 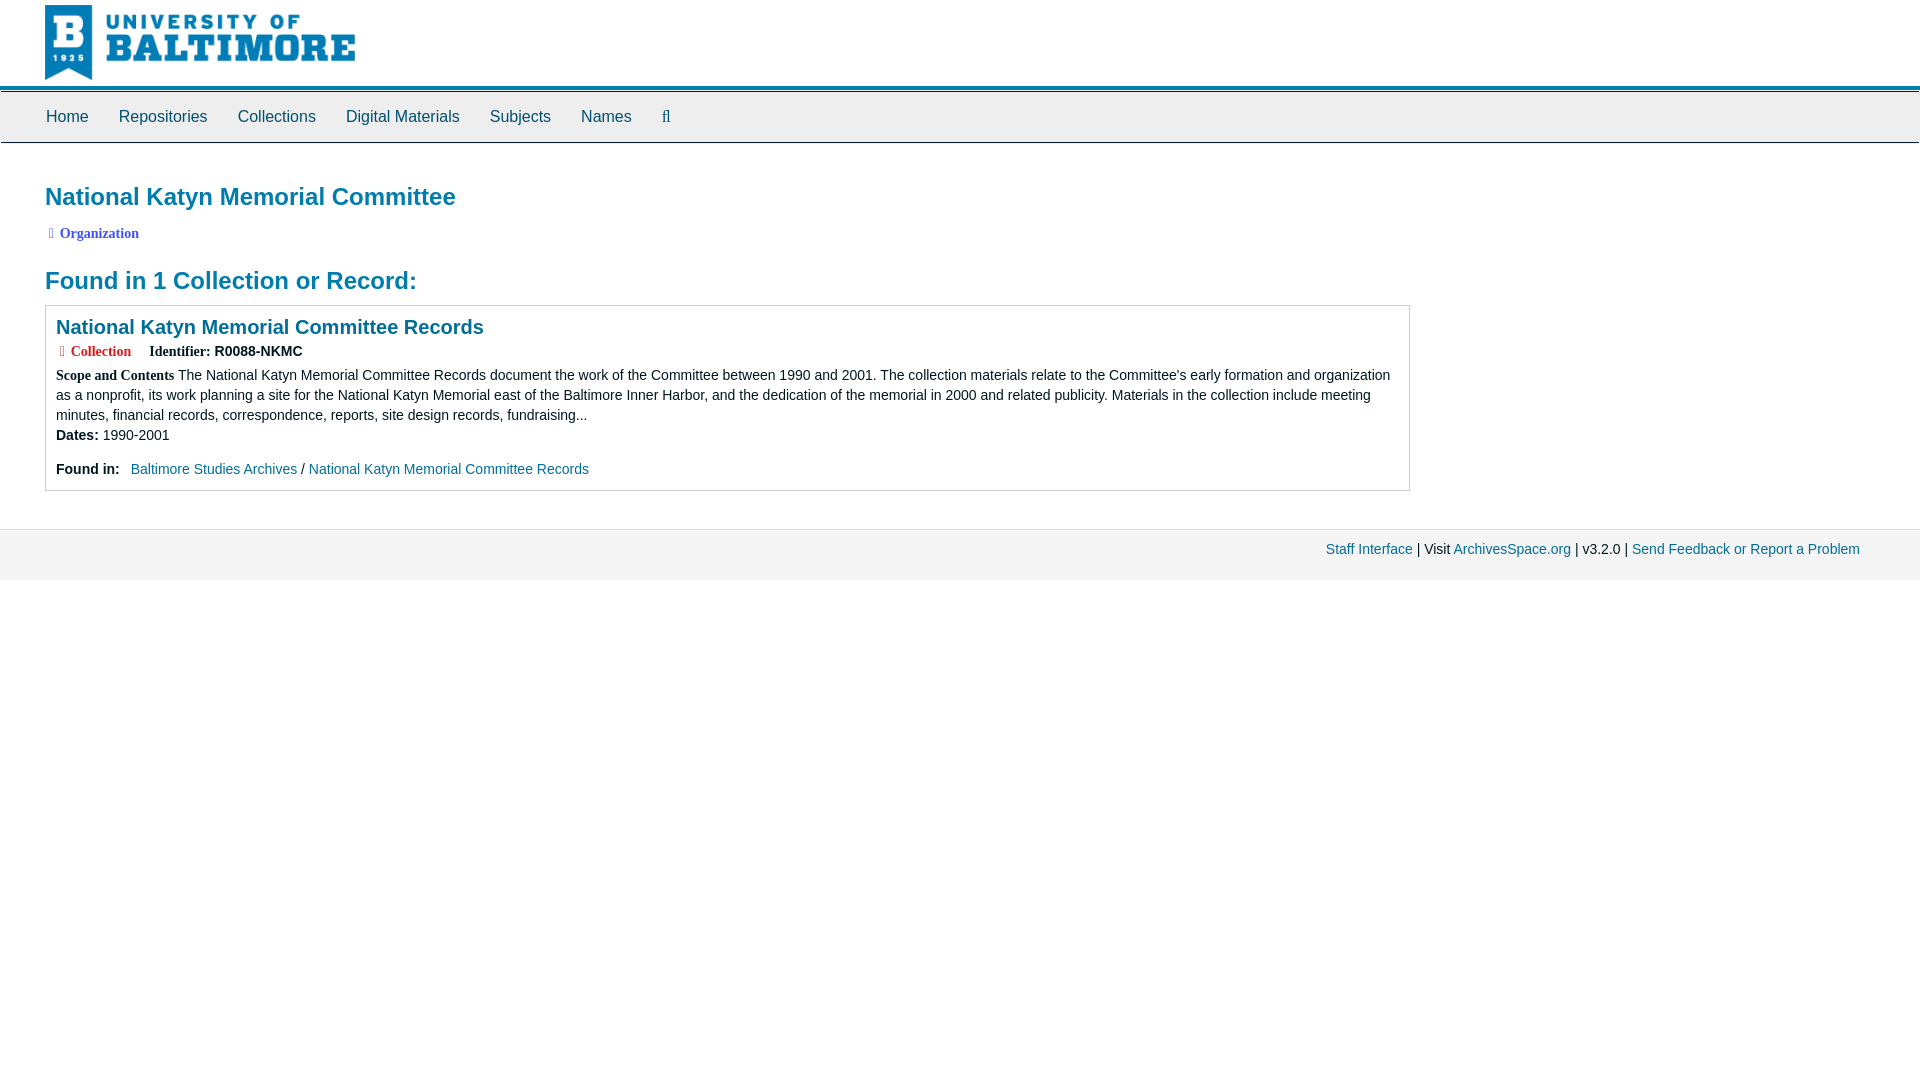 What do you see at coordinates (402, 116) in the screenshot?
I see `Digital Materials` at bounding box center [402, 116].